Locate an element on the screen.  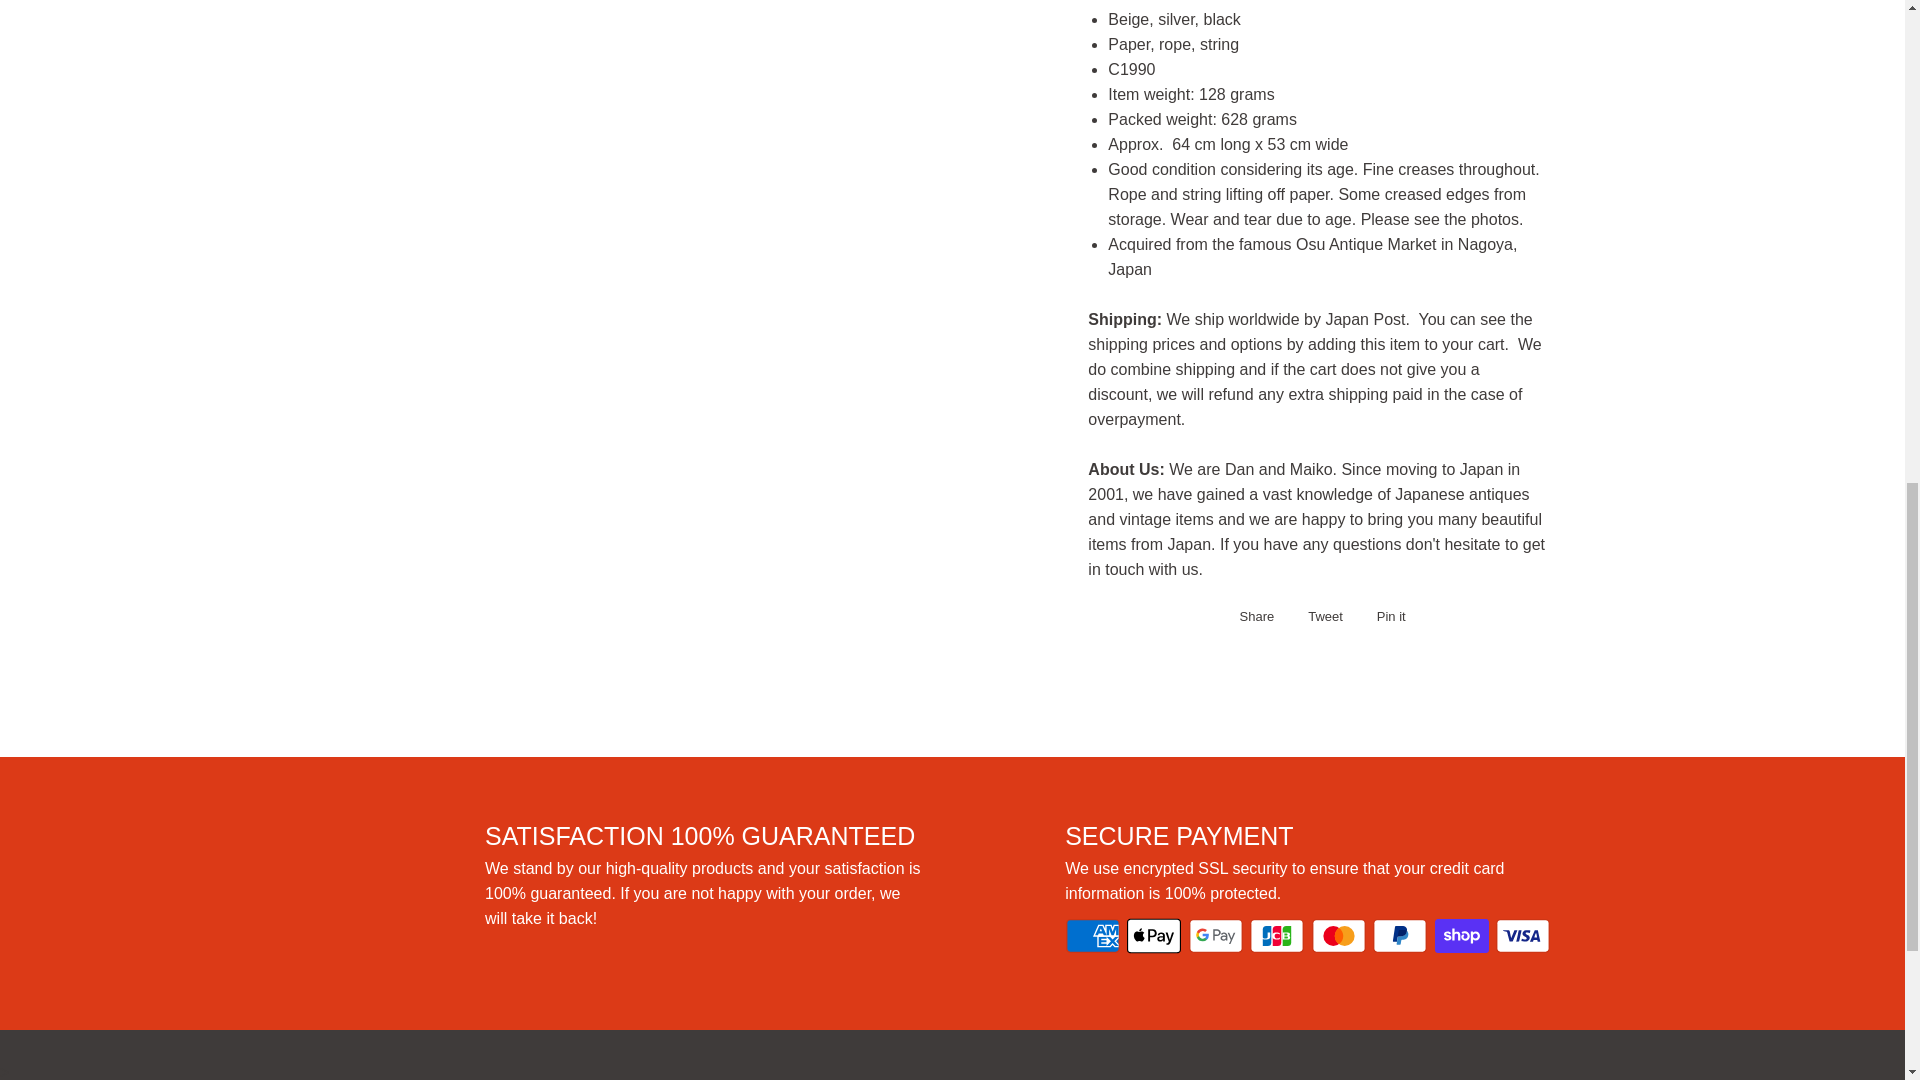
Pin on Pinterest is located at coordinates (1386, 616).